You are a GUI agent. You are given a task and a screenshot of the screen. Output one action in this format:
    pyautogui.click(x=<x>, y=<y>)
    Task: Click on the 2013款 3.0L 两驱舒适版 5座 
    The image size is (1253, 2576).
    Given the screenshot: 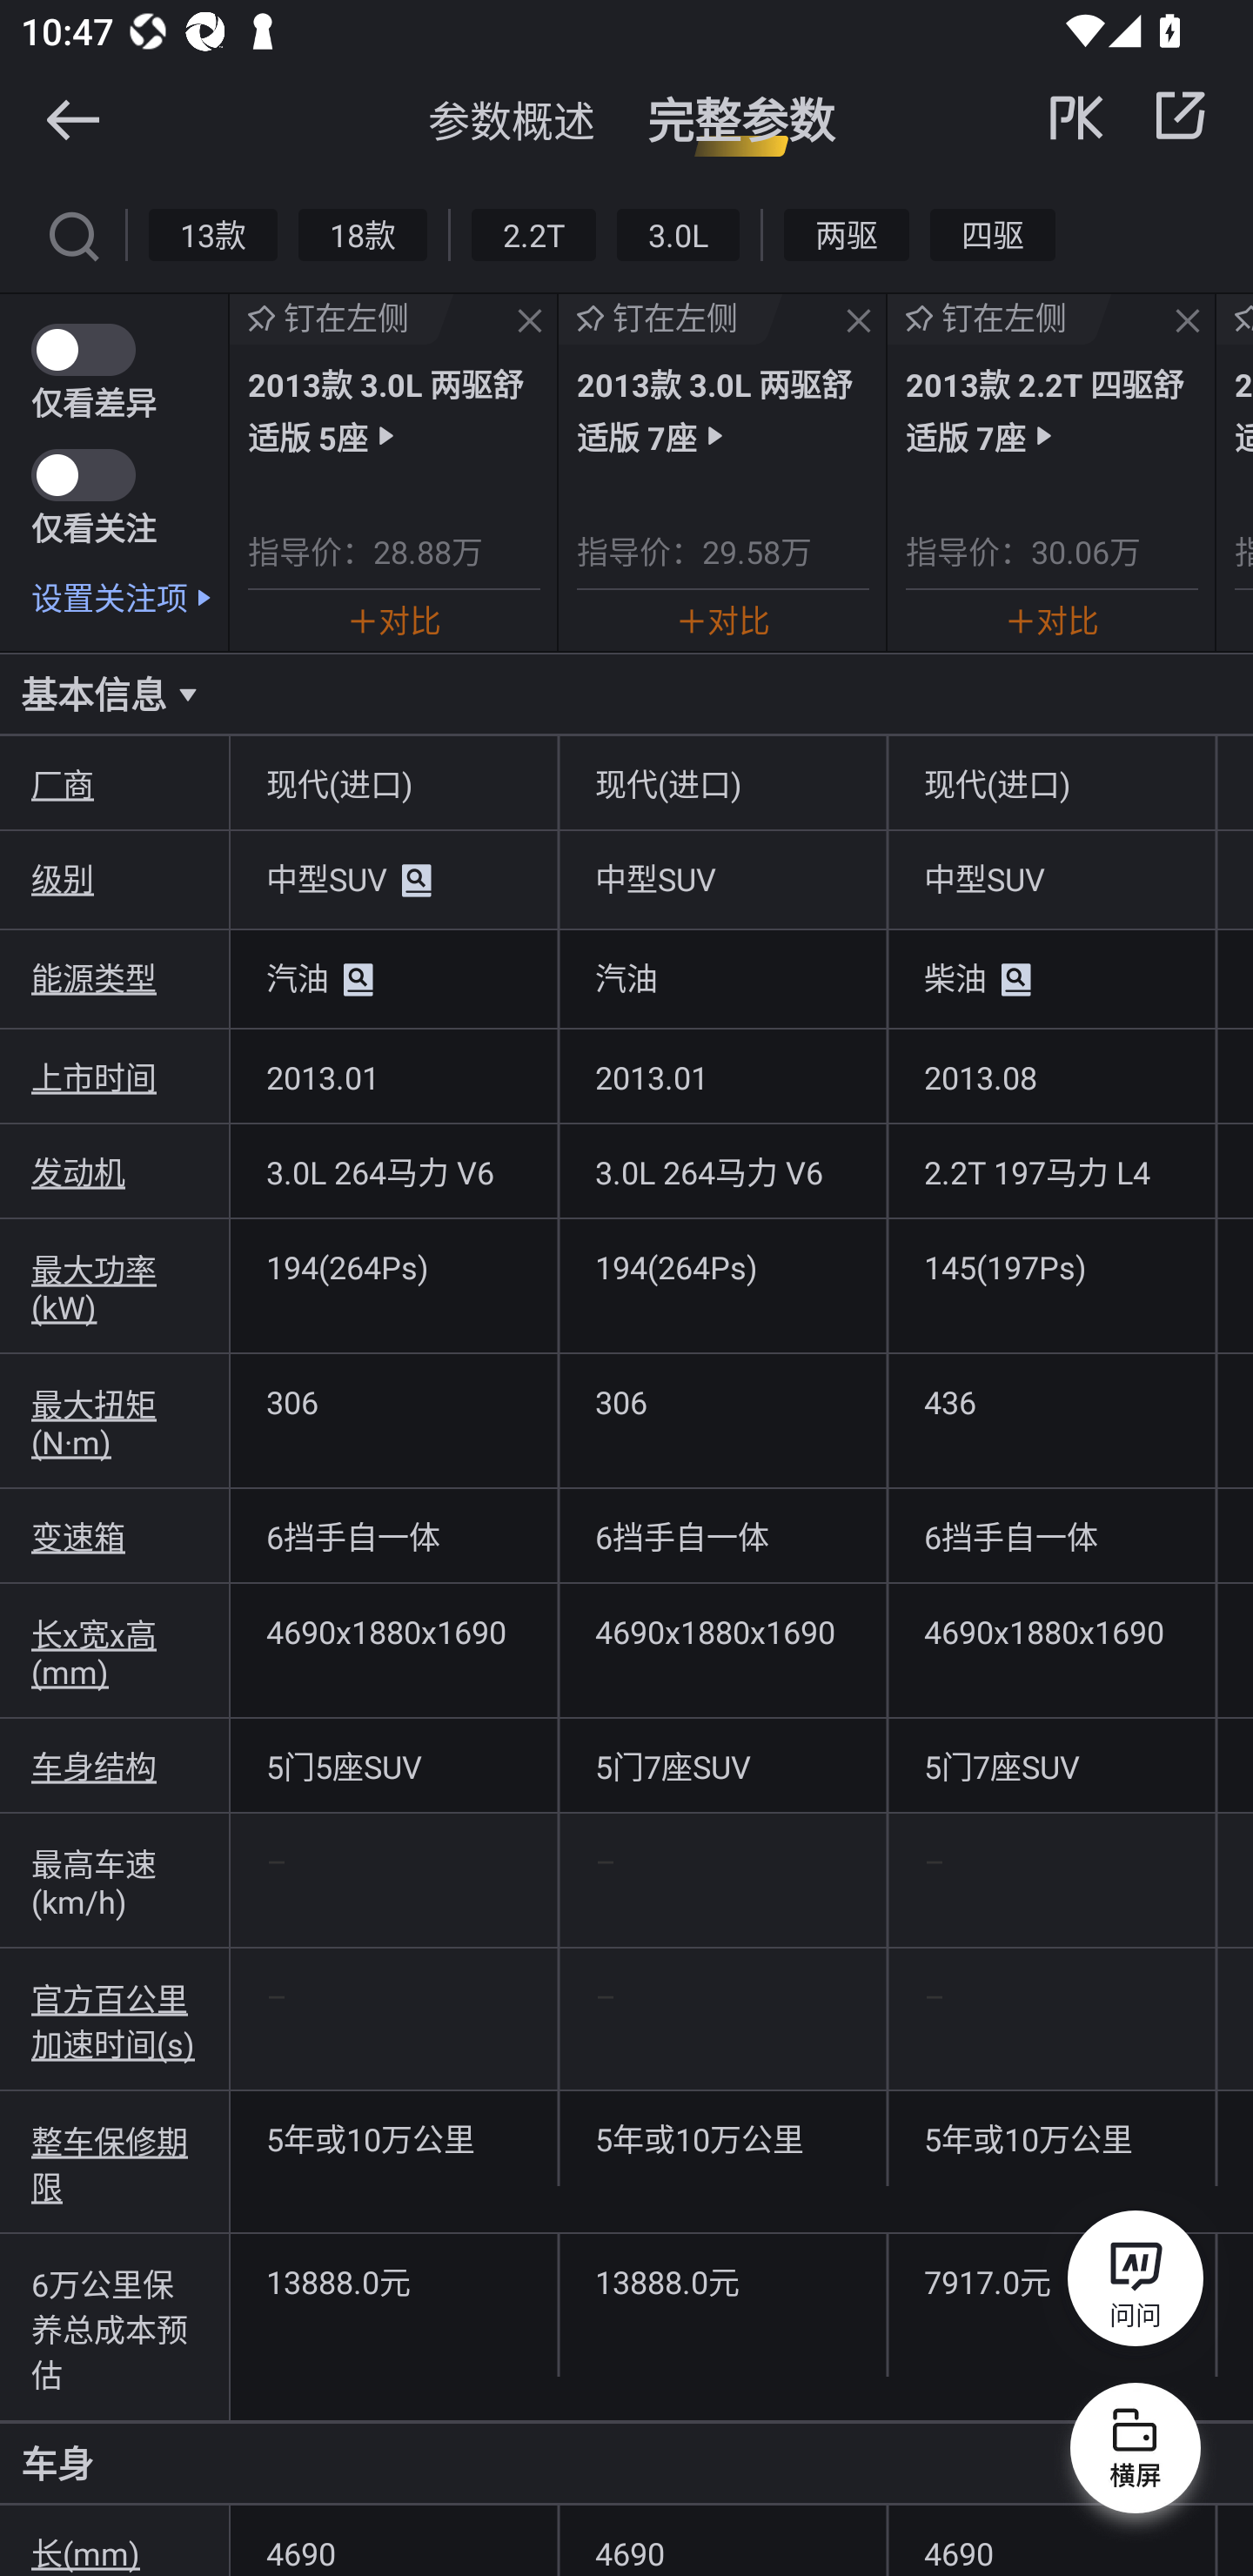 What is the action you would take?
    pyautogui.click(x=393, y=409)
    